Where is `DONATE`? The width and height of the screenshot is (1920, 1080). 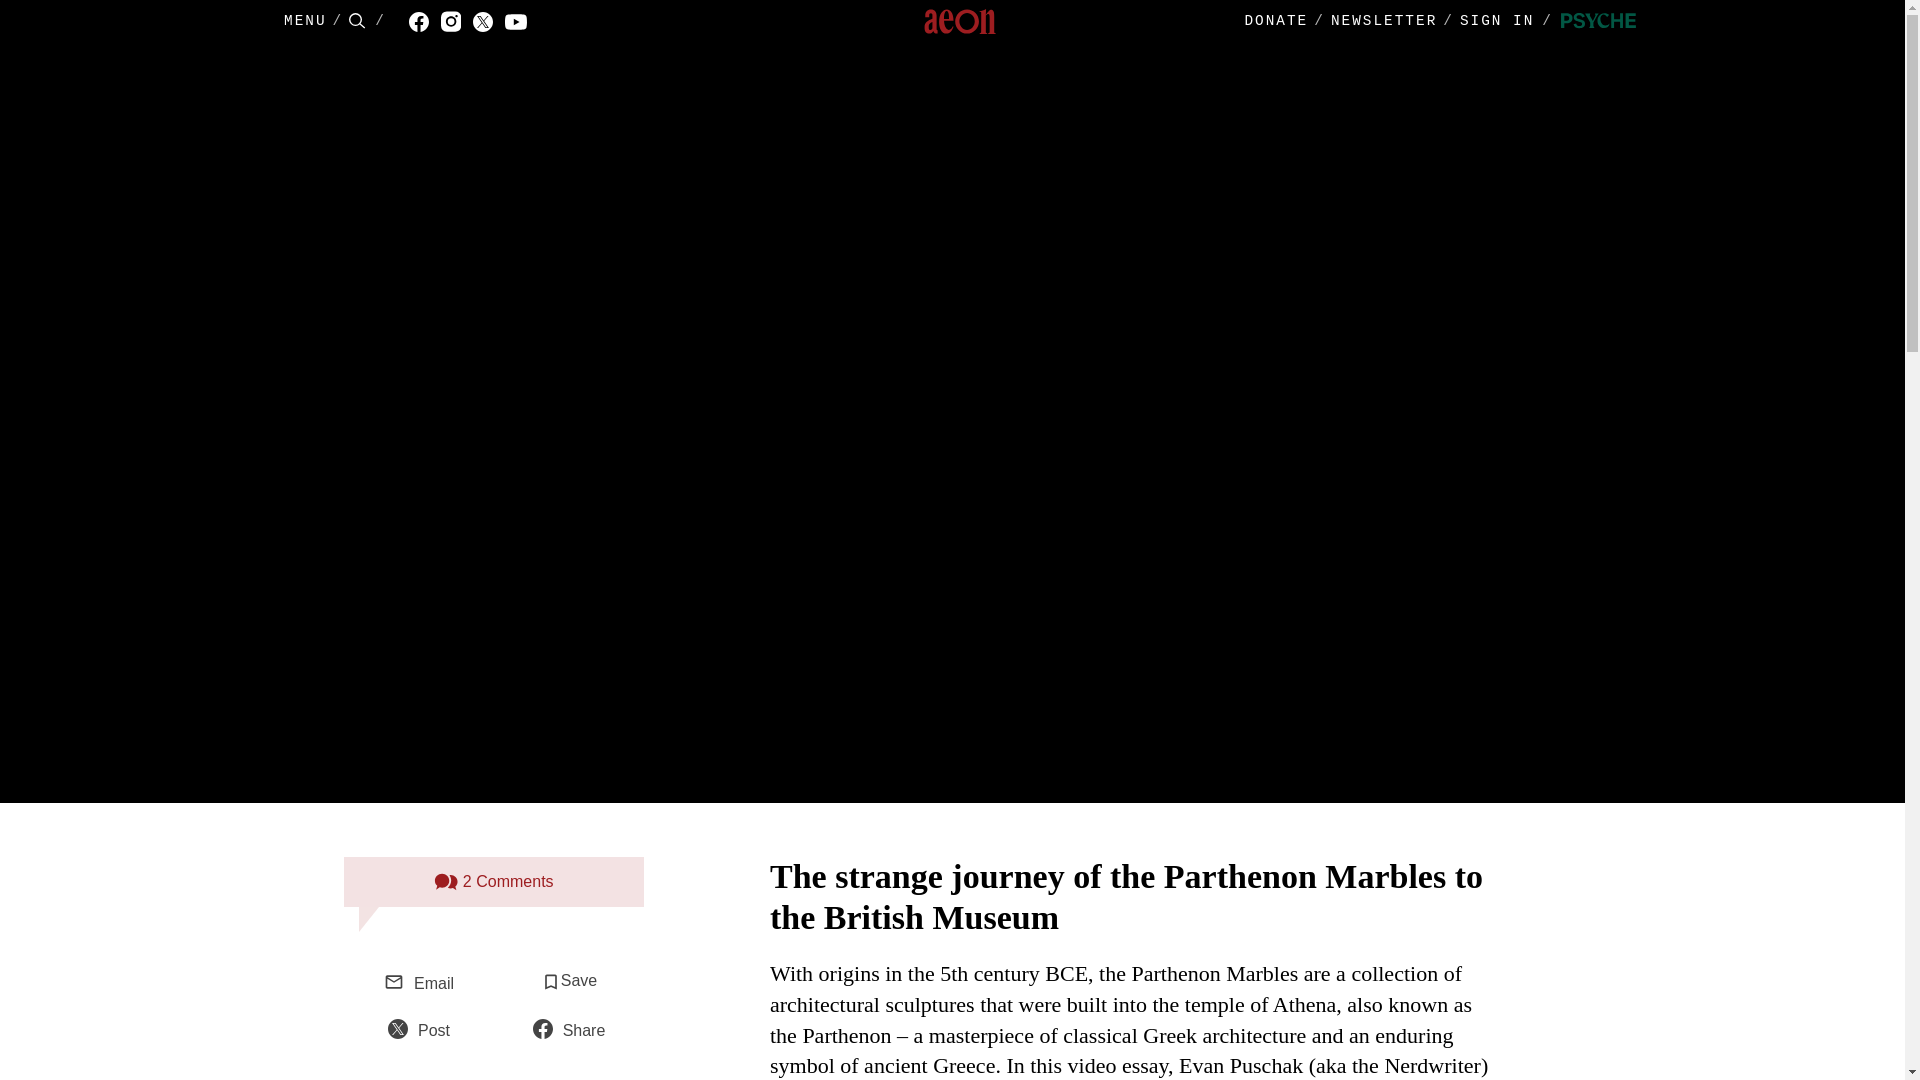
DONATE is located at coordinates (1276, 21).